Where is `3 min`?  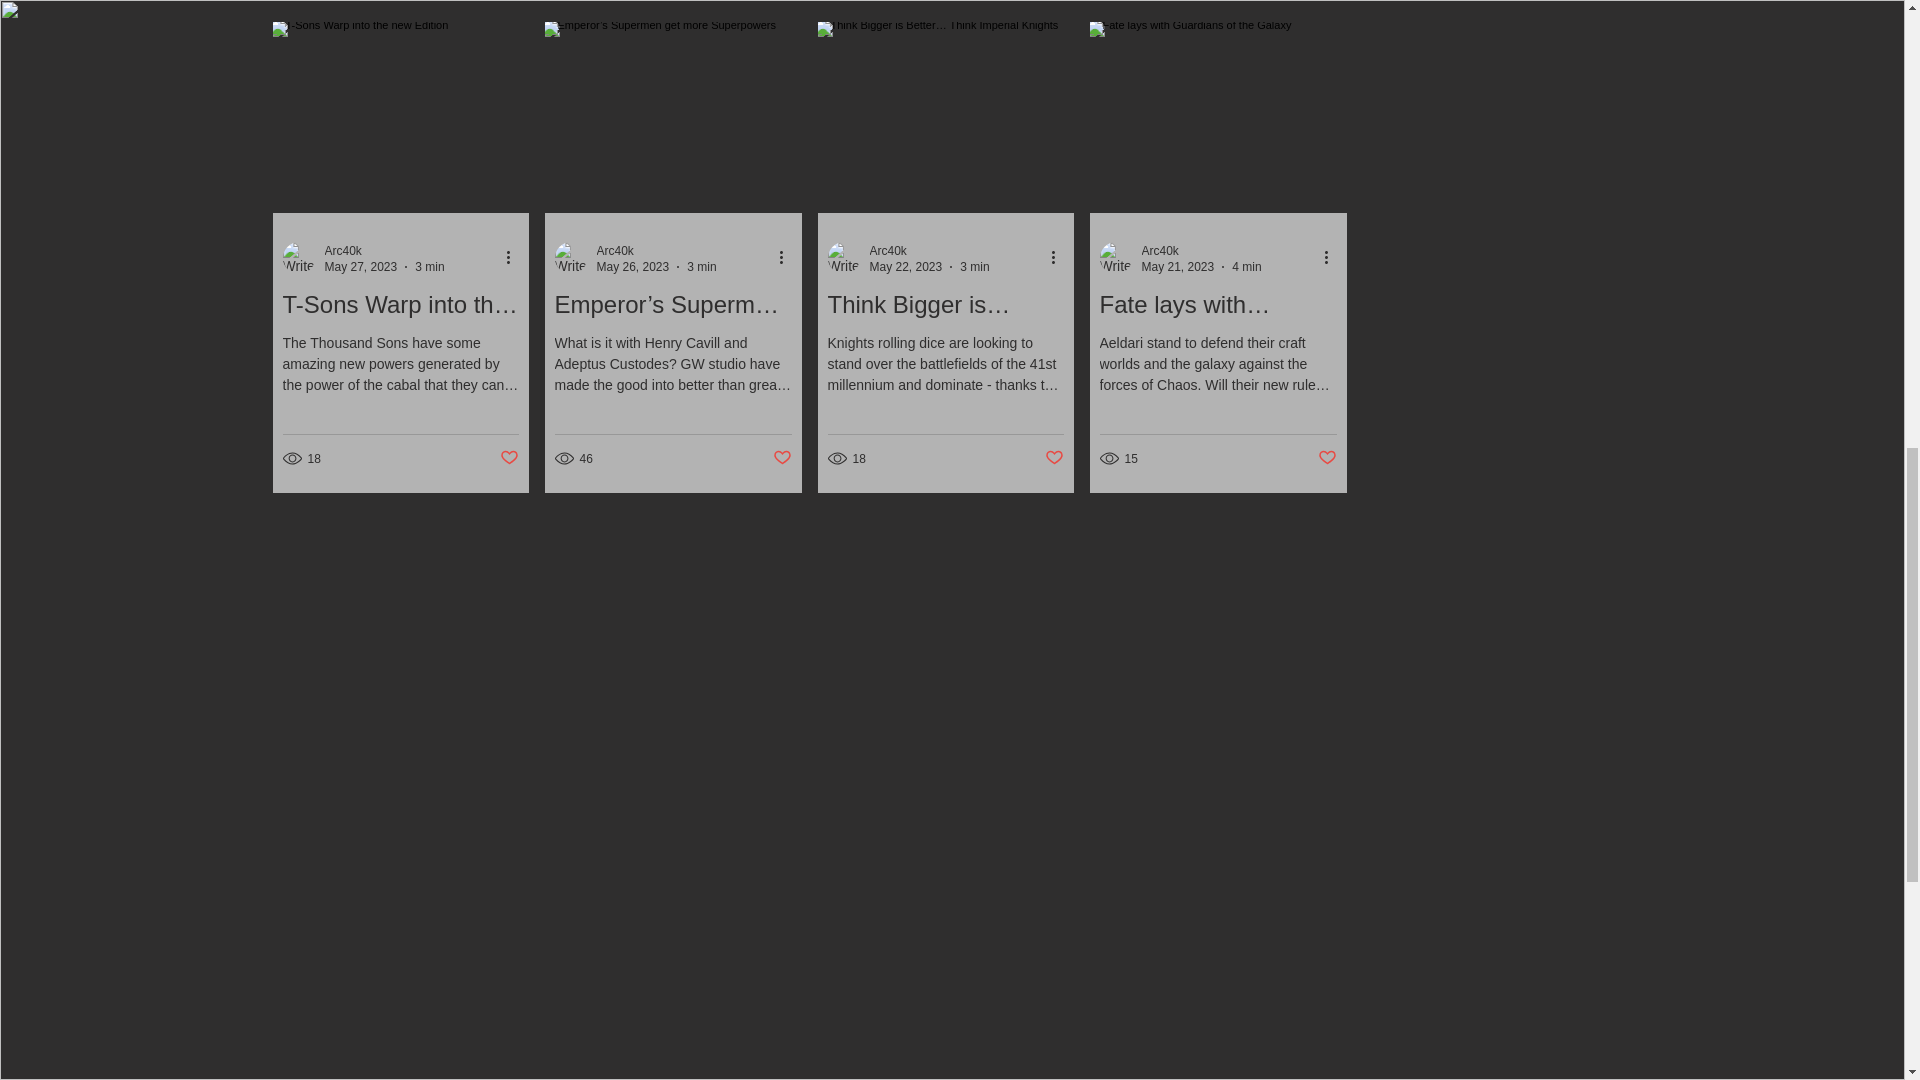 3 min is located at coordinates (428, 267).